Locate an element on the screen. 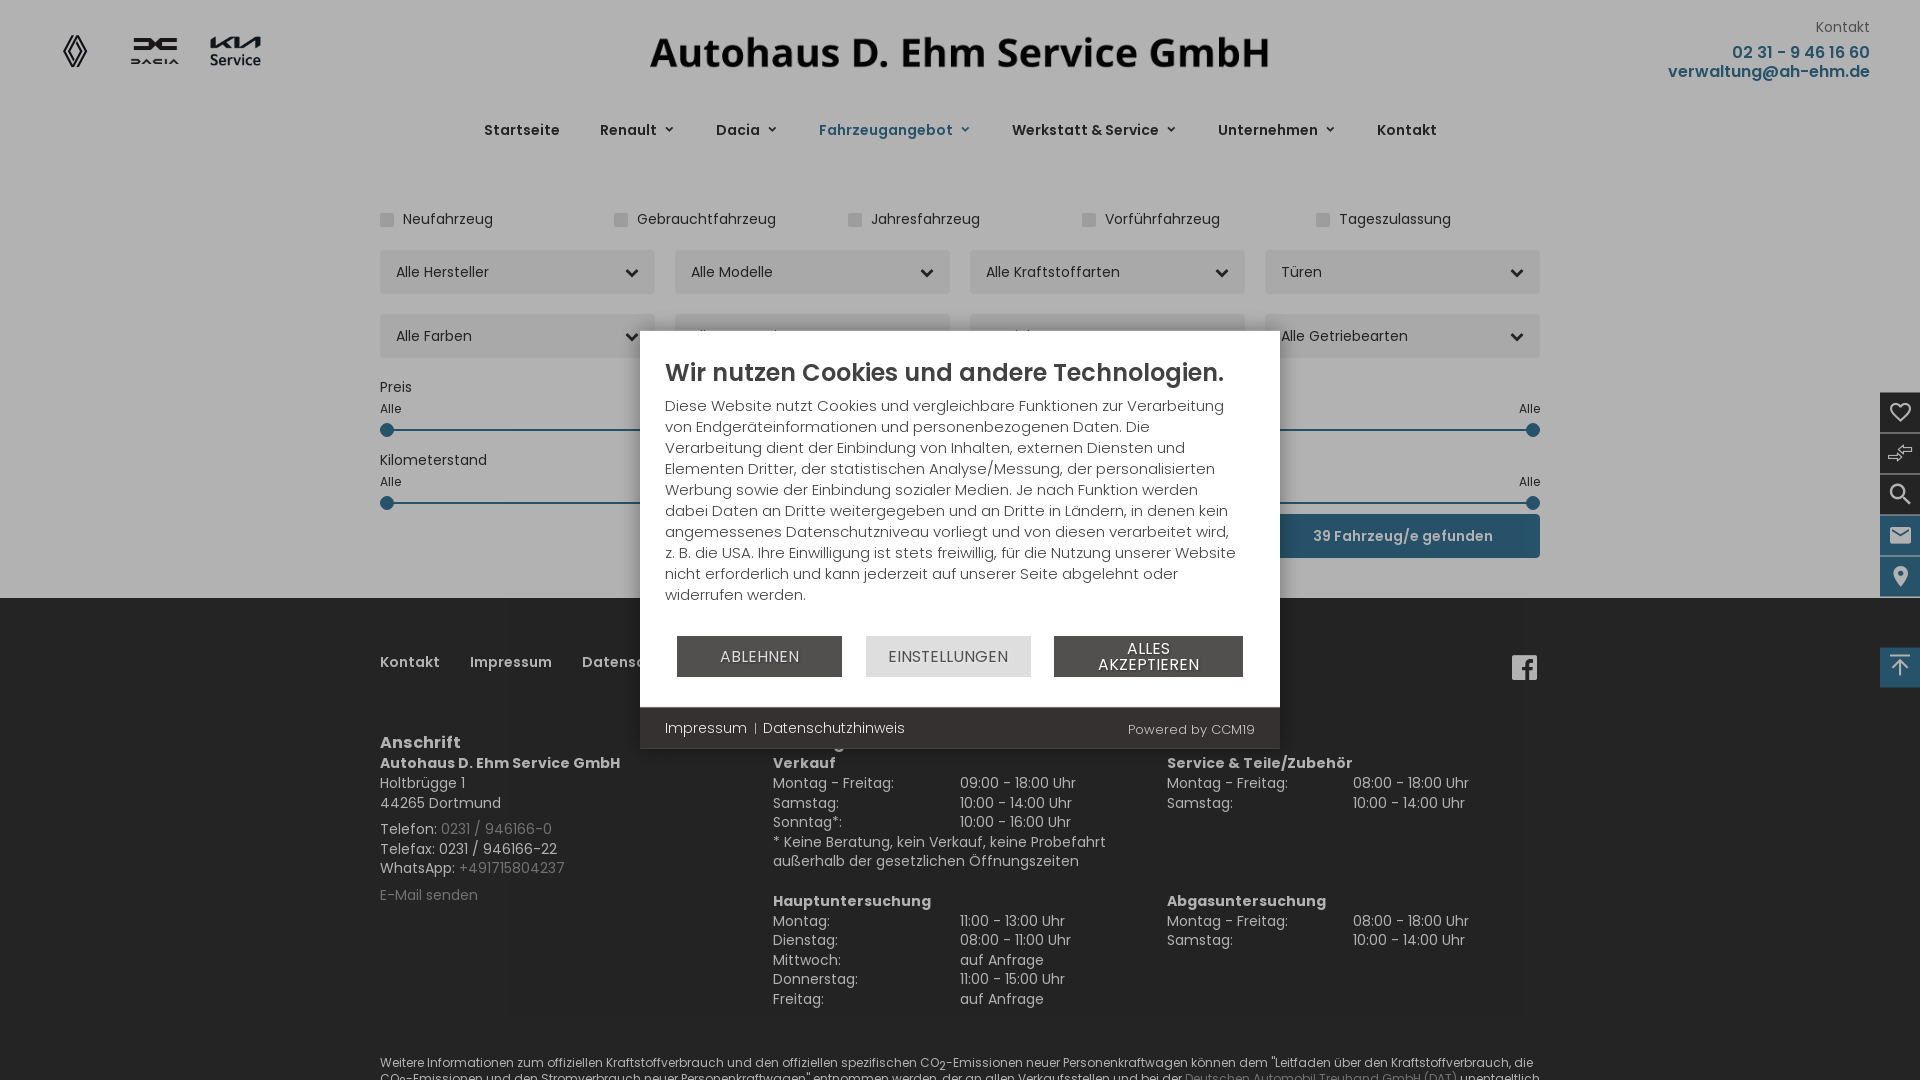 The height and width of the screenshot is (1080, 1920). +491715804237 is located at coordinates (512, 868).